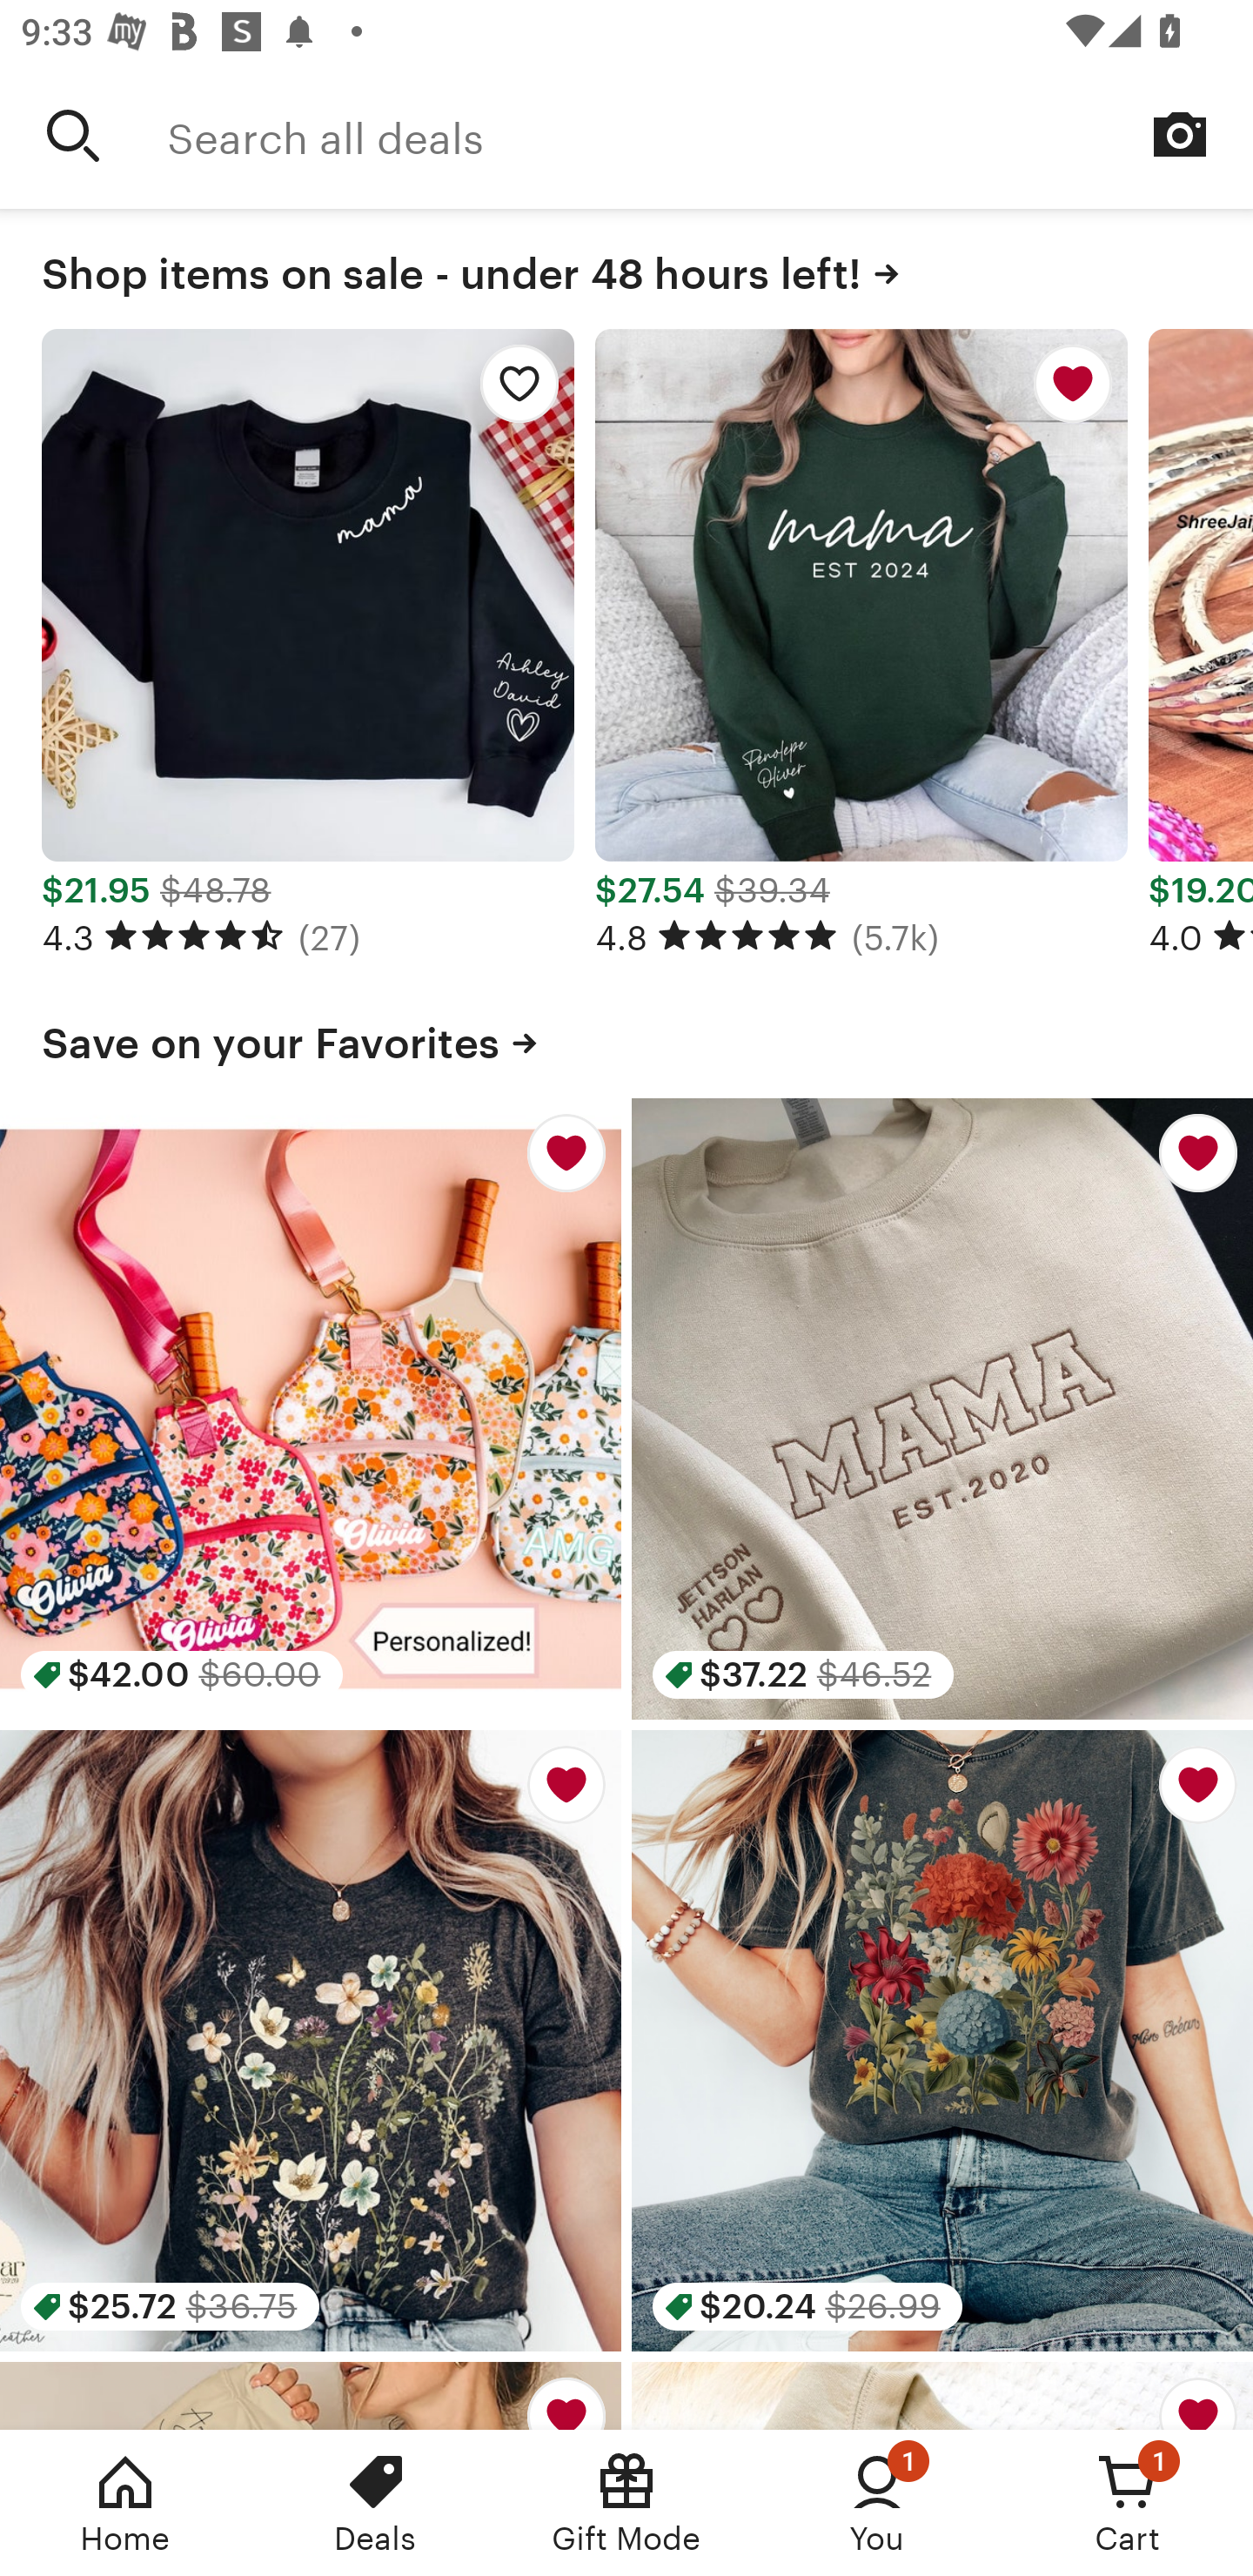 The height and width of the screenshot is (2576, 1253). What do you see at coordinates (1128, 2503) in the screenshot?
I see `Cart, 1 new notification Cart` at bounding box center [1128, 2503].